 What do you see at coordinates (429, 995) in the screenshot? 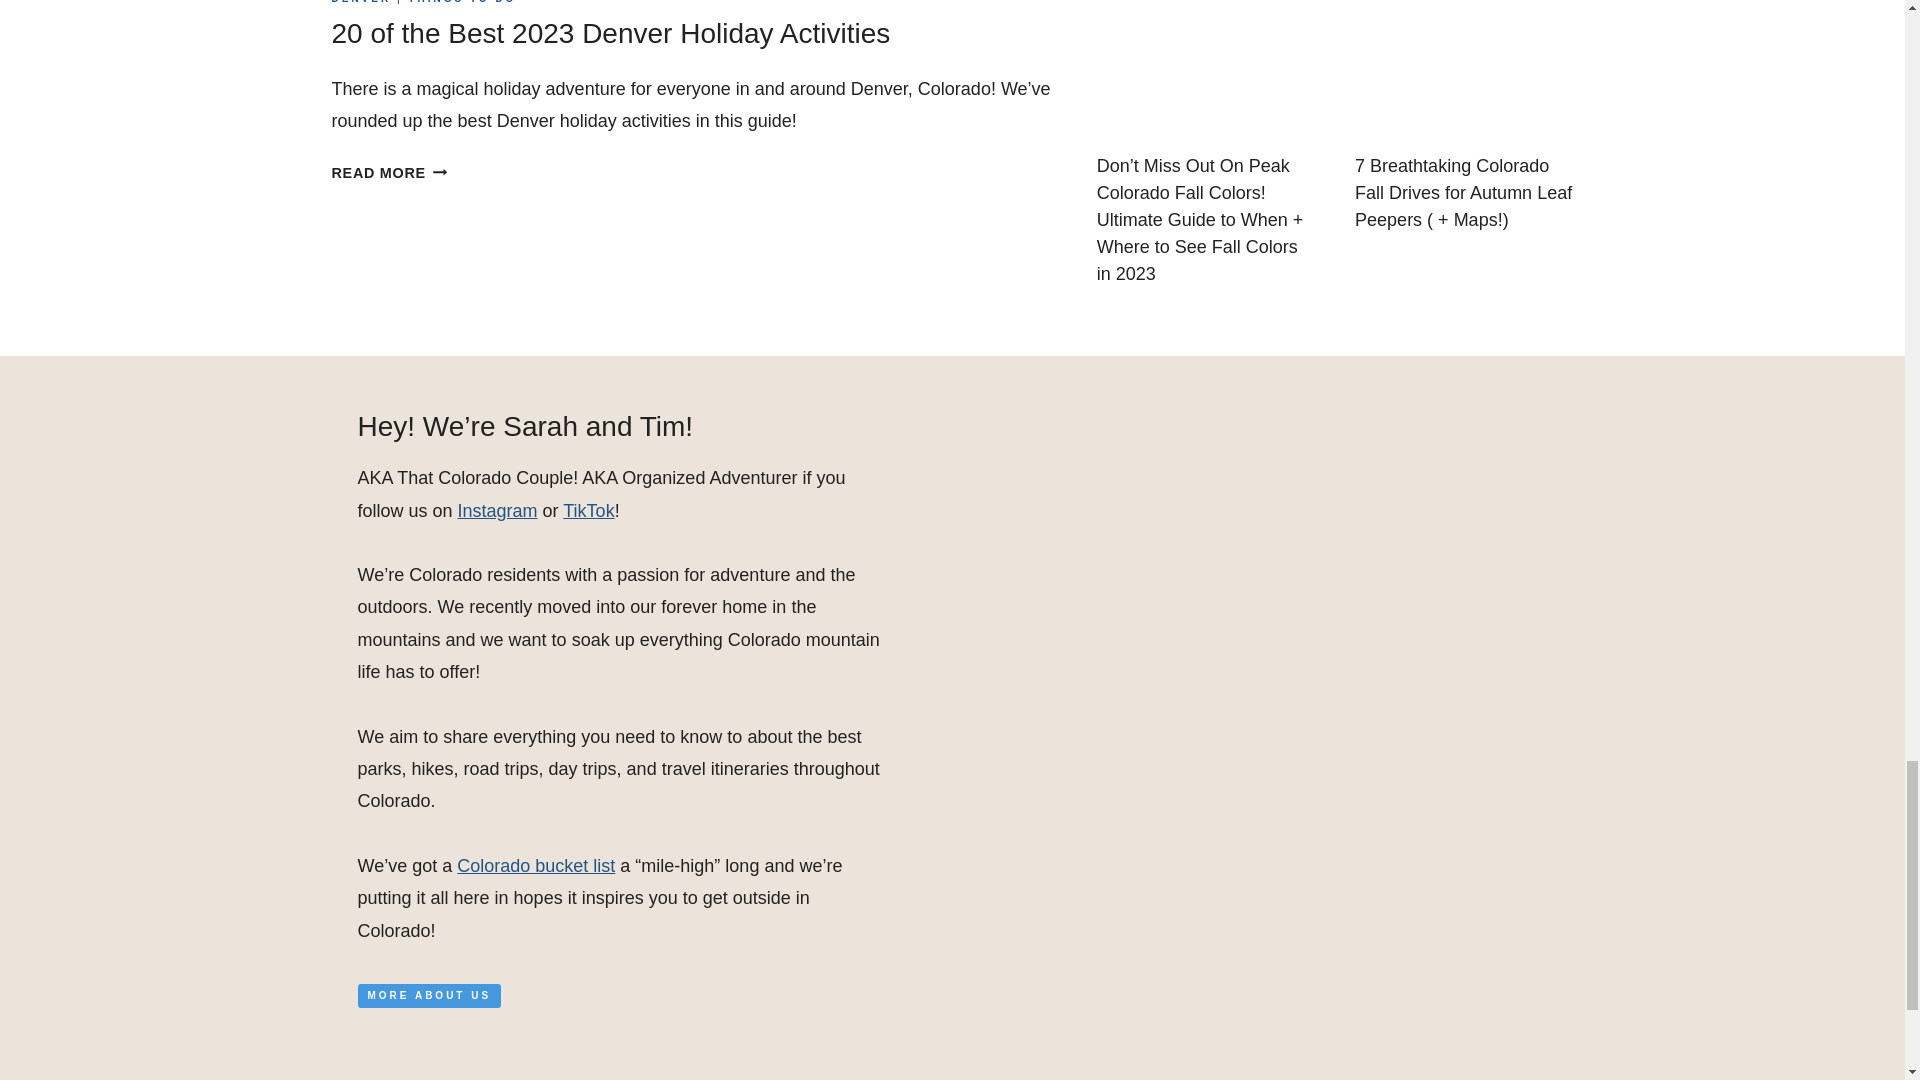
I see `MORE ABOUT US` at bounding box center [429, 995].